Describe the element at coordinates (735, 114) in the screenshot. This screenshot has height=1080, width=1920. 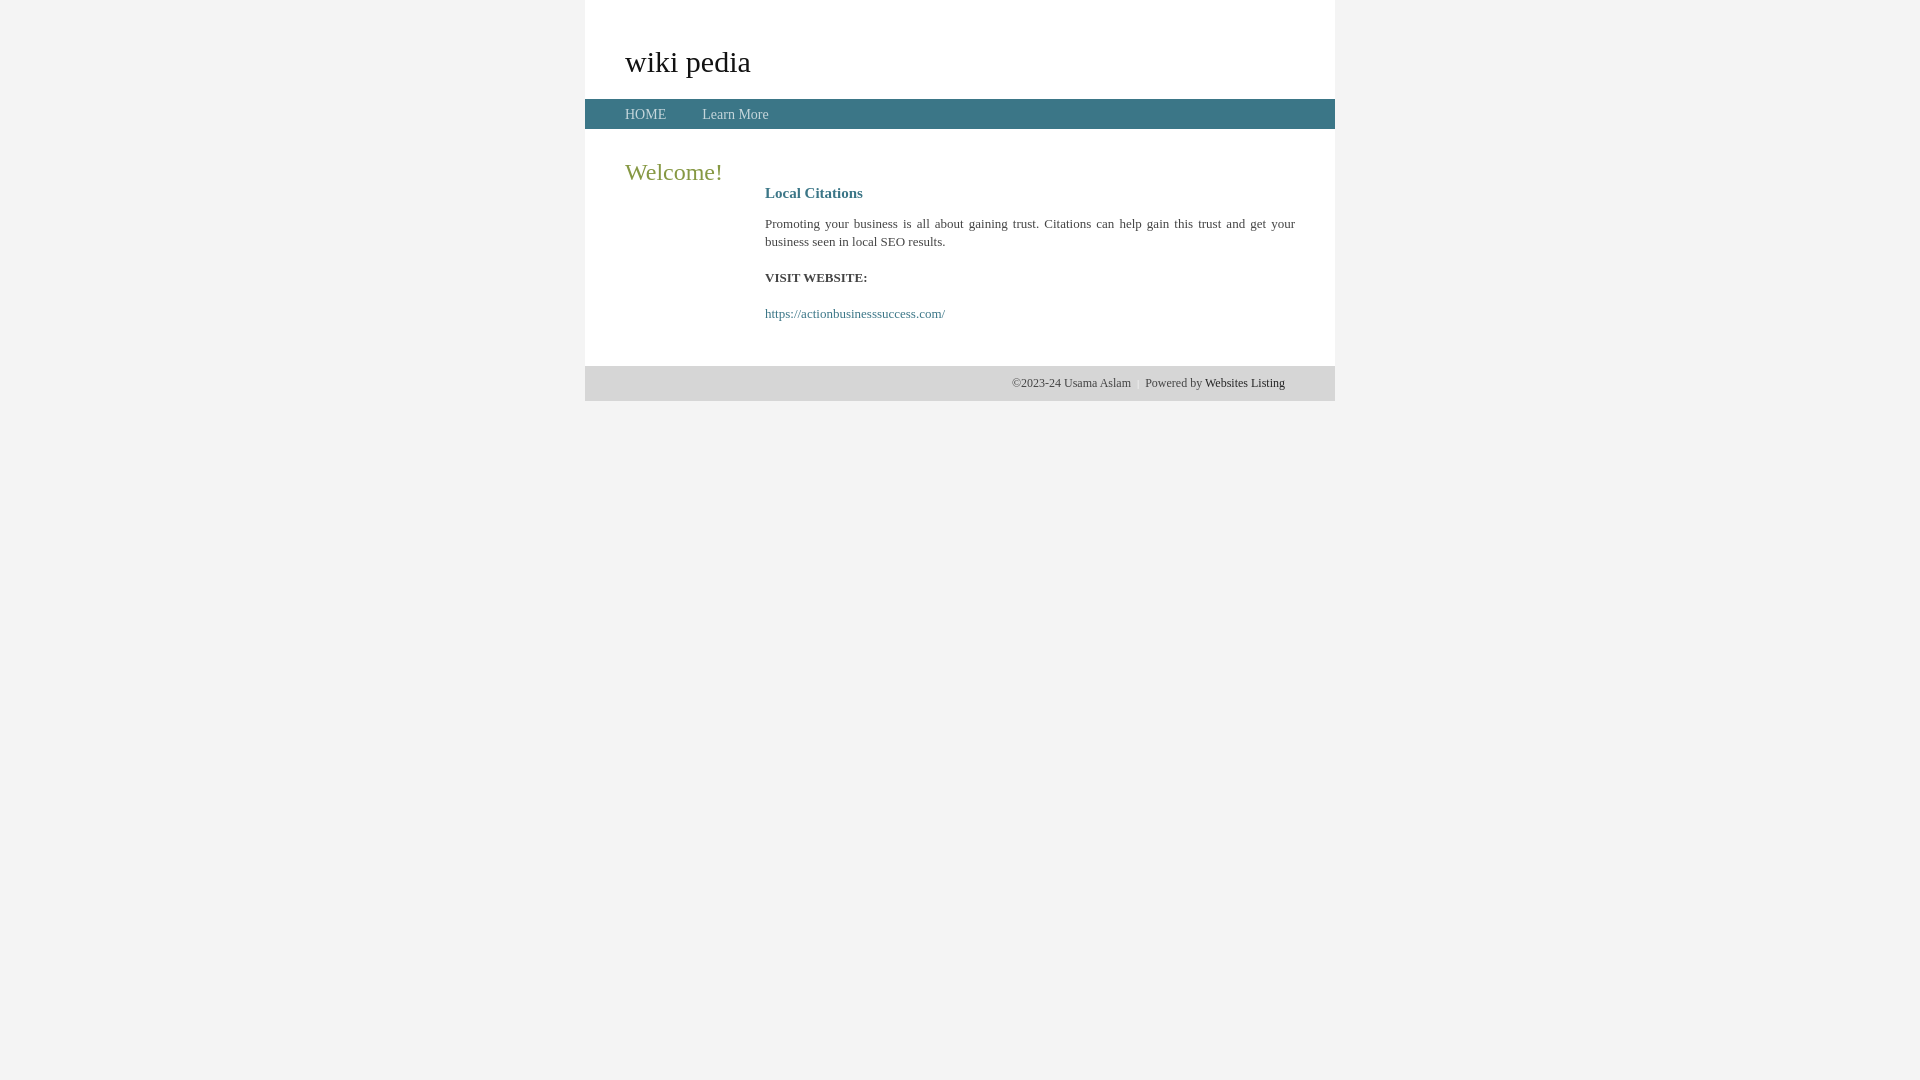
I see `Learn More` at that location.